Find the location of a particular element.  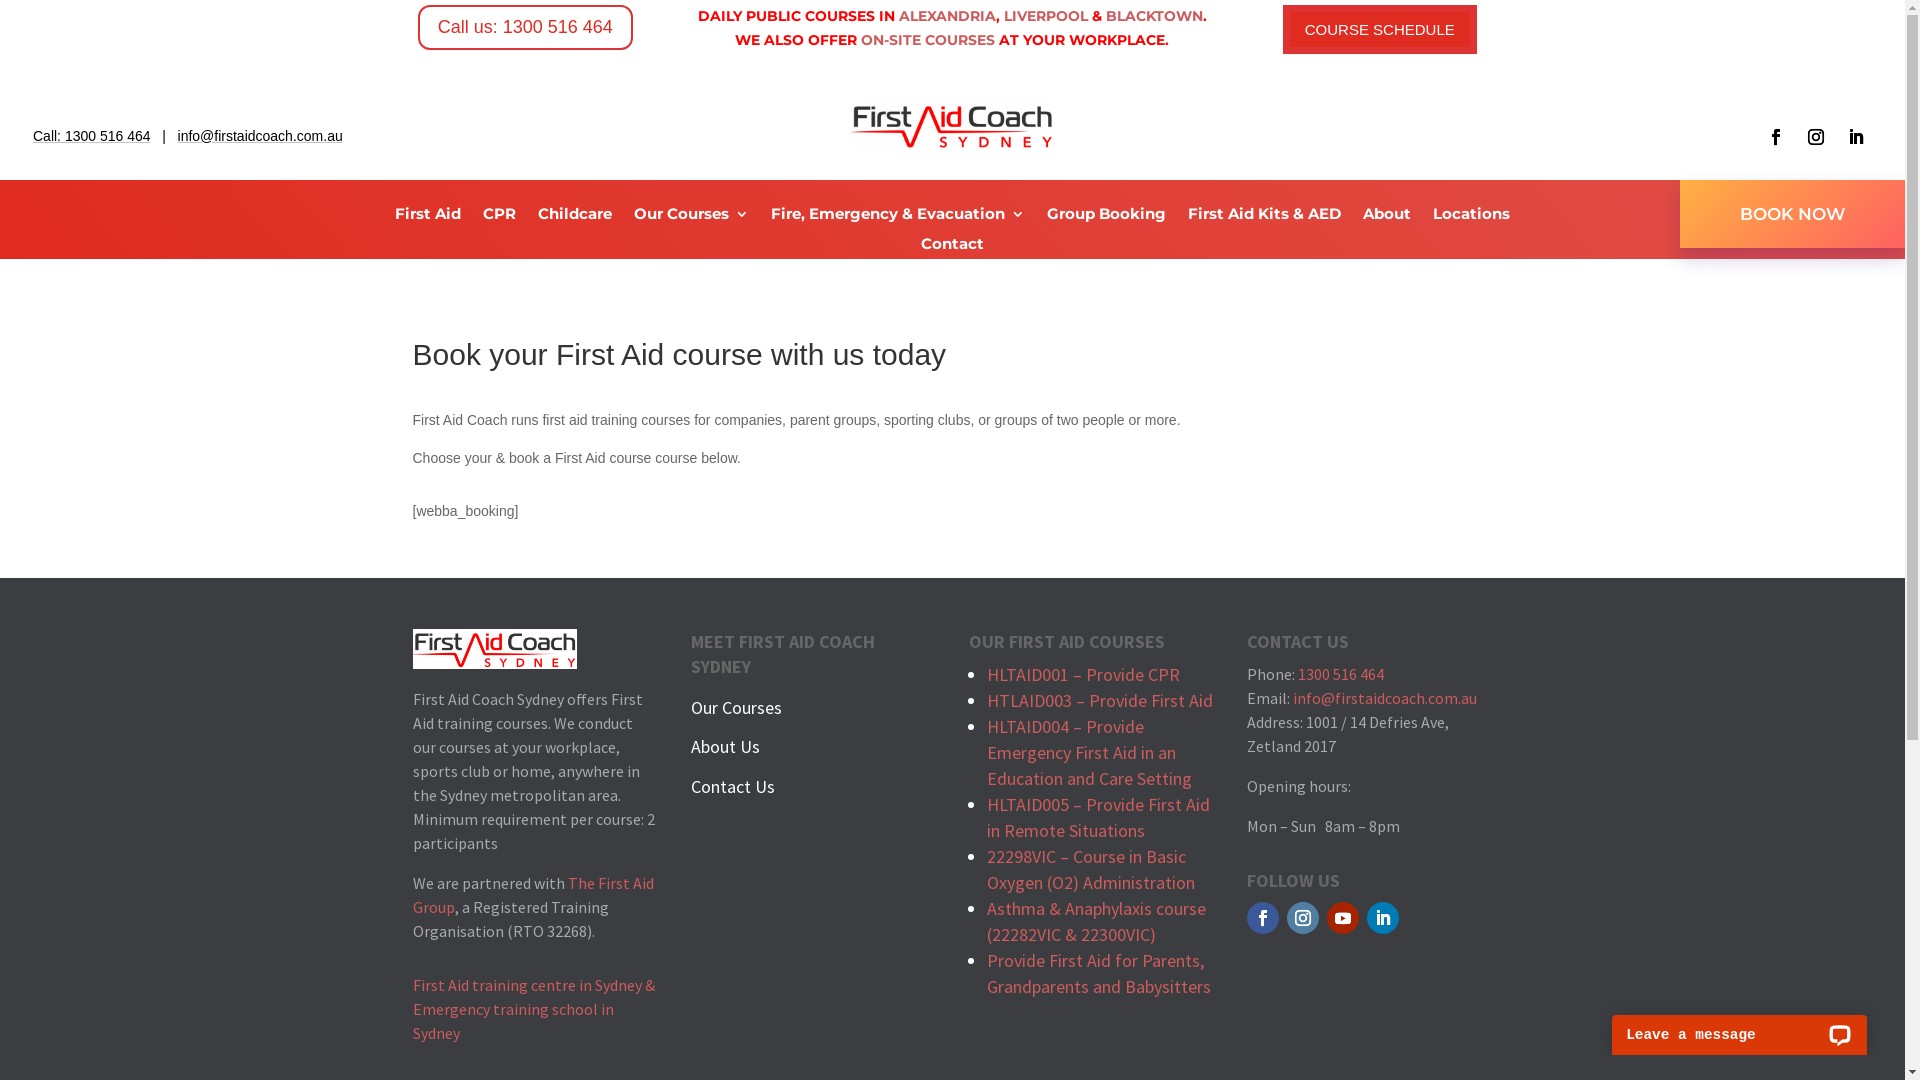

ALEXANDRIA is located at coordinates (948, 16).